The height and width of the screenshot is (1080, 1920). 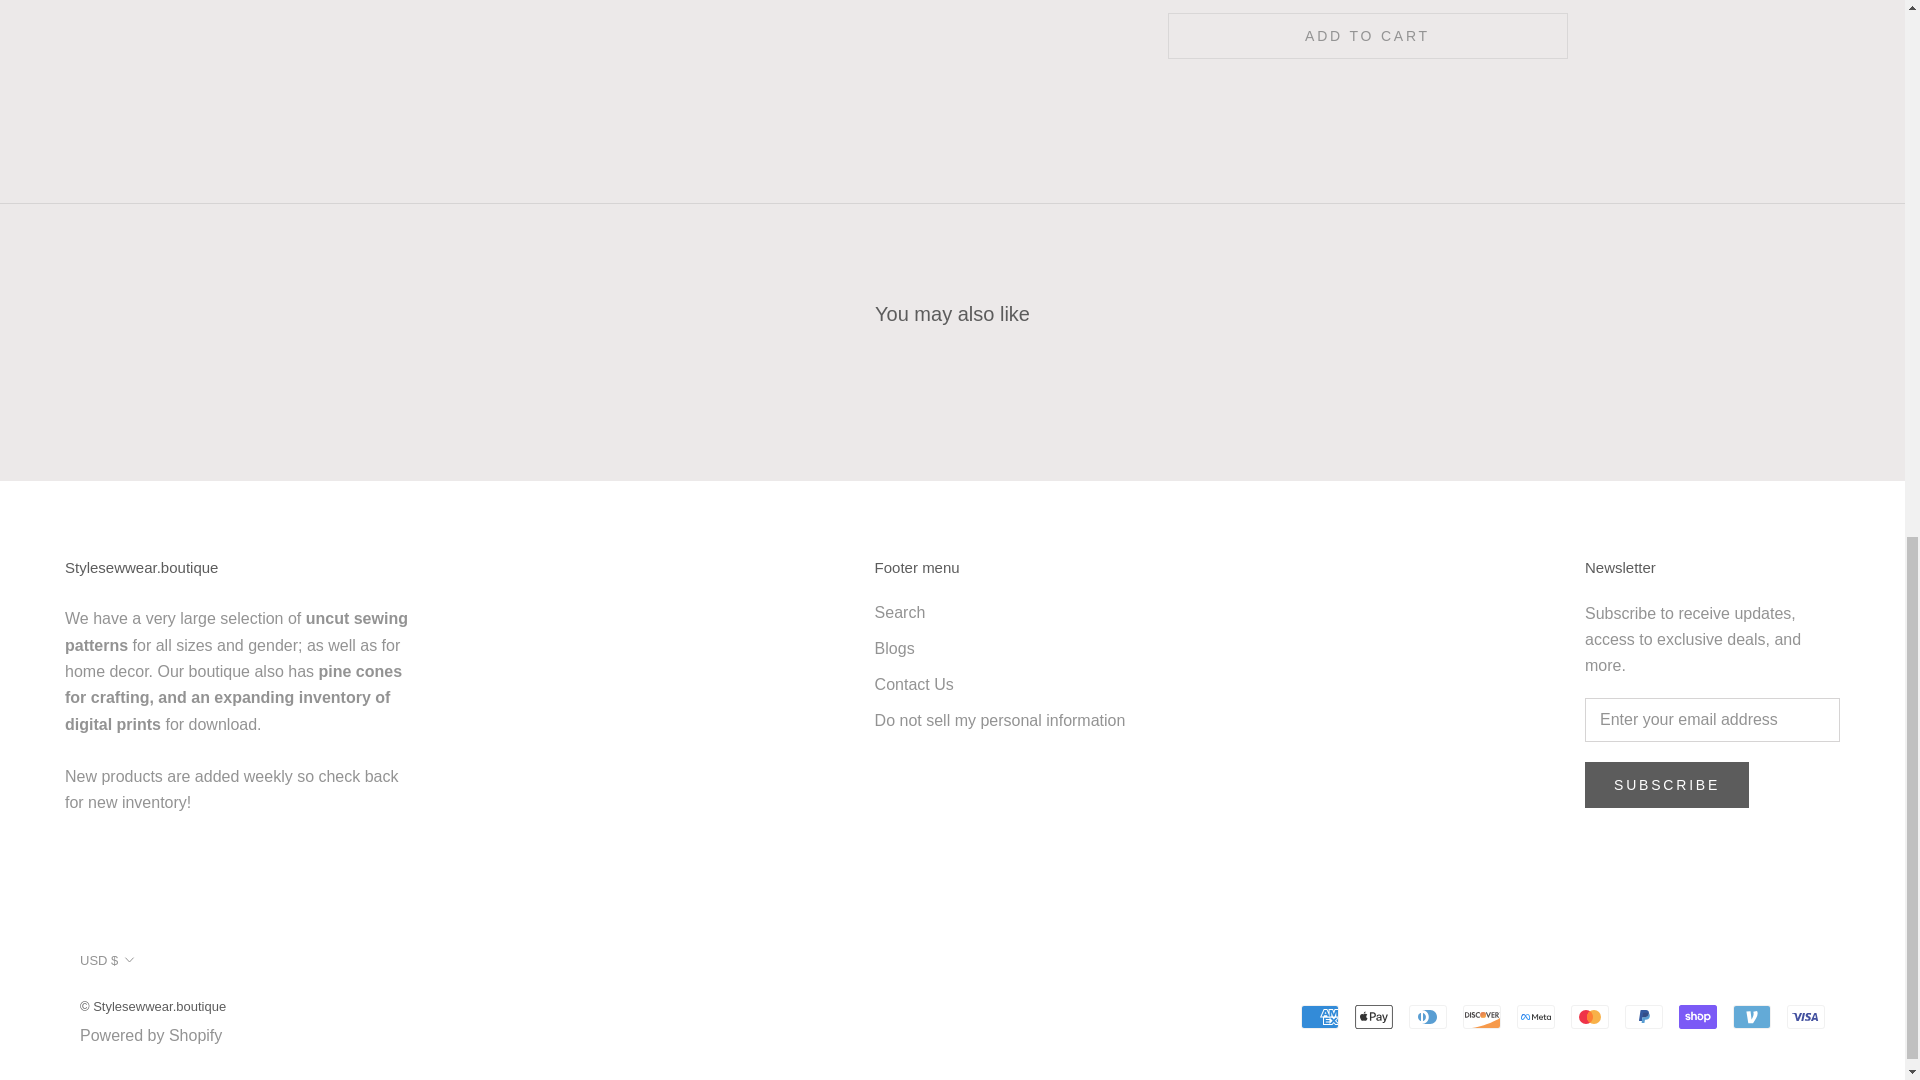 I want to click on Shop Pay, so click(x=1697, y=1017).